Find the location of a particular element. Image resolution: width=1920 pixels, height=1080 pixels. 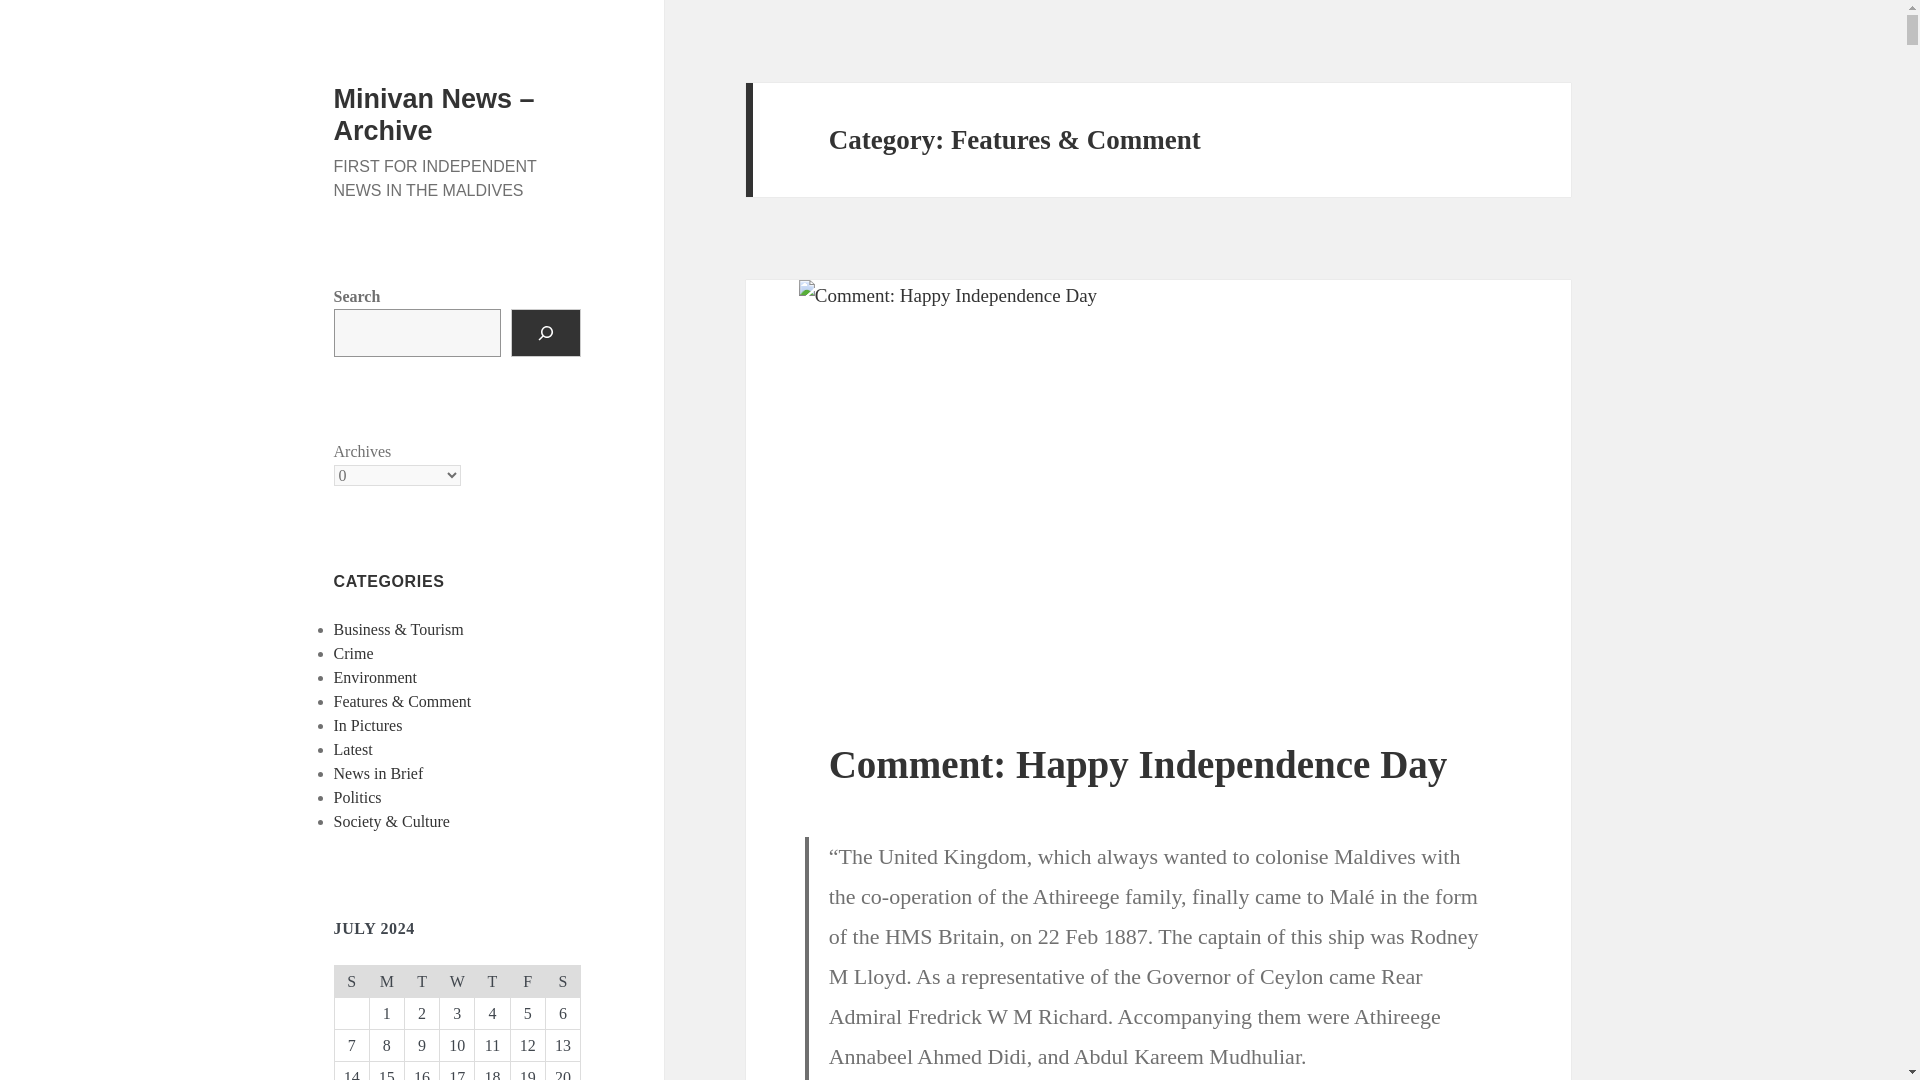

Politics is located at coordinates (358, 797).